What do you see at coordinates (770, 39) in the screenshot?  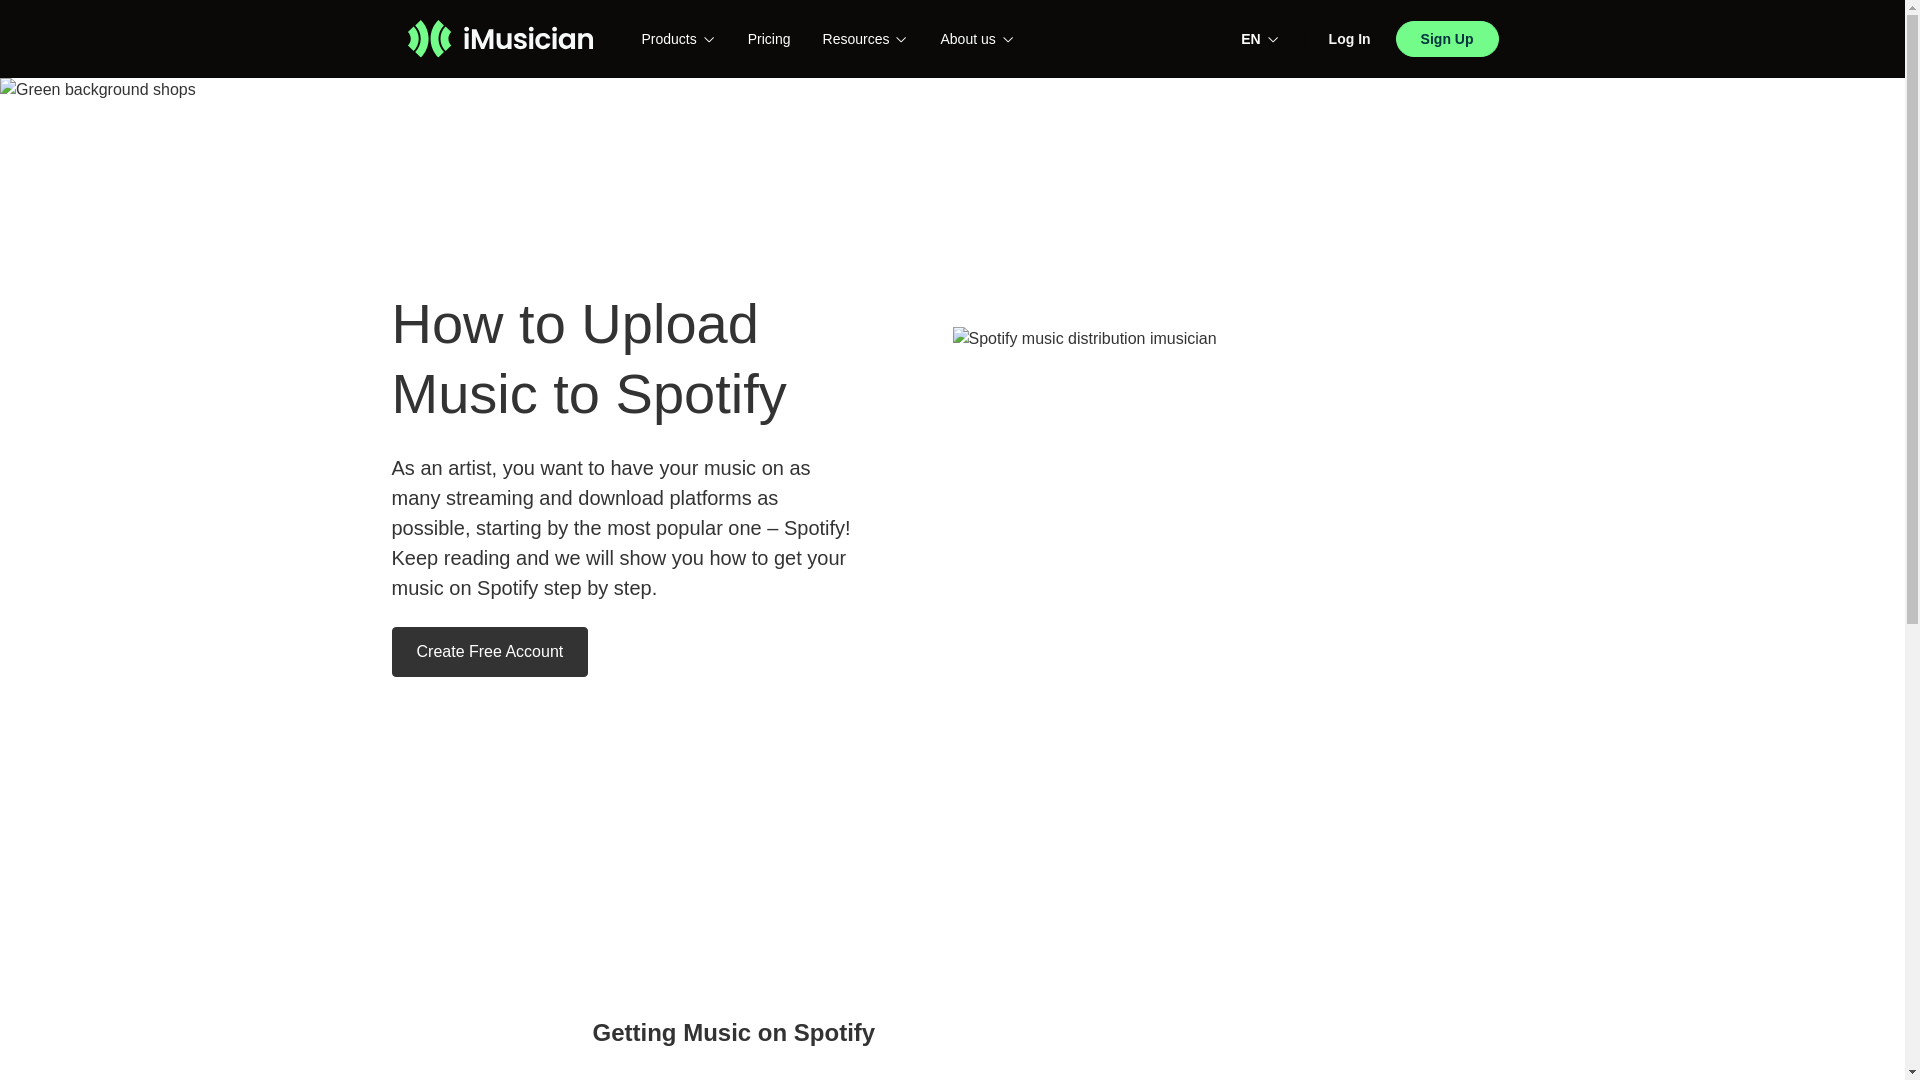 I see `Pricing` at bounding box center [770, 39].